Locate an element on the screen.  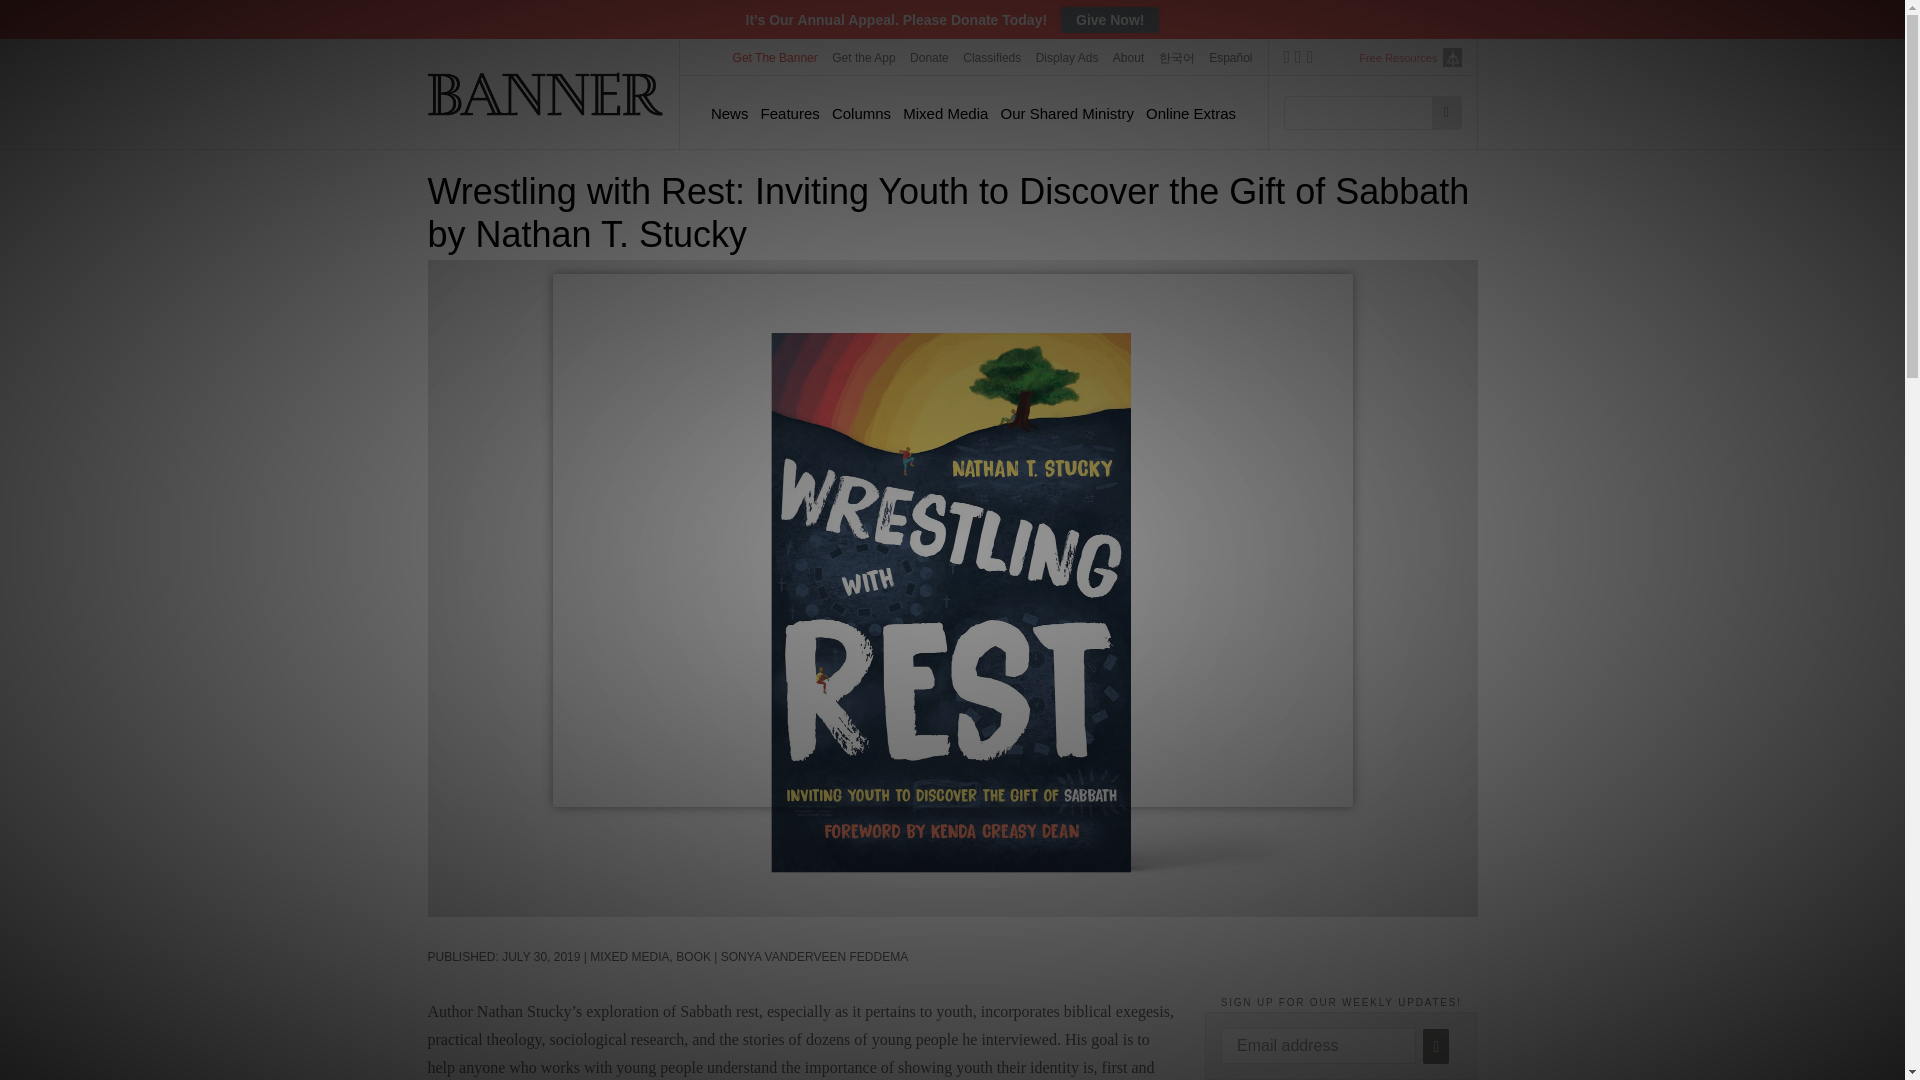
About is located at coordinates (1128, 57).